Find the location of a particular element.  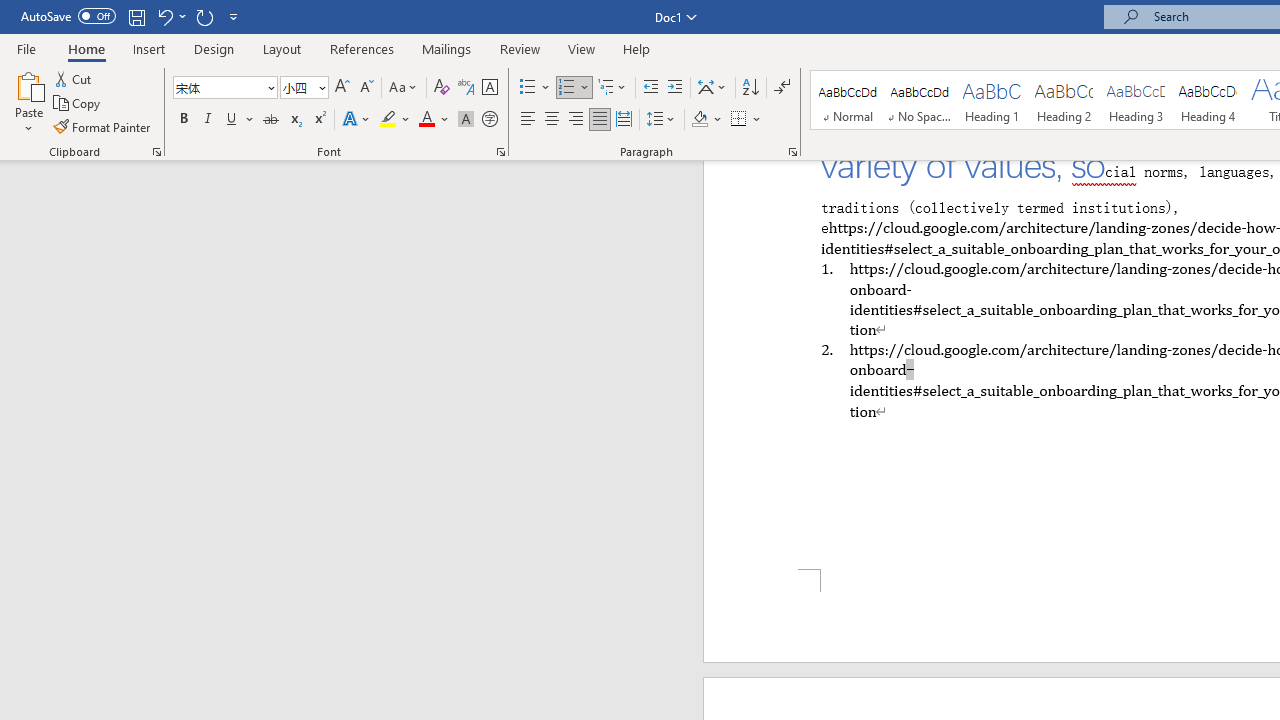

Underline is located at coordinates (240, 120).